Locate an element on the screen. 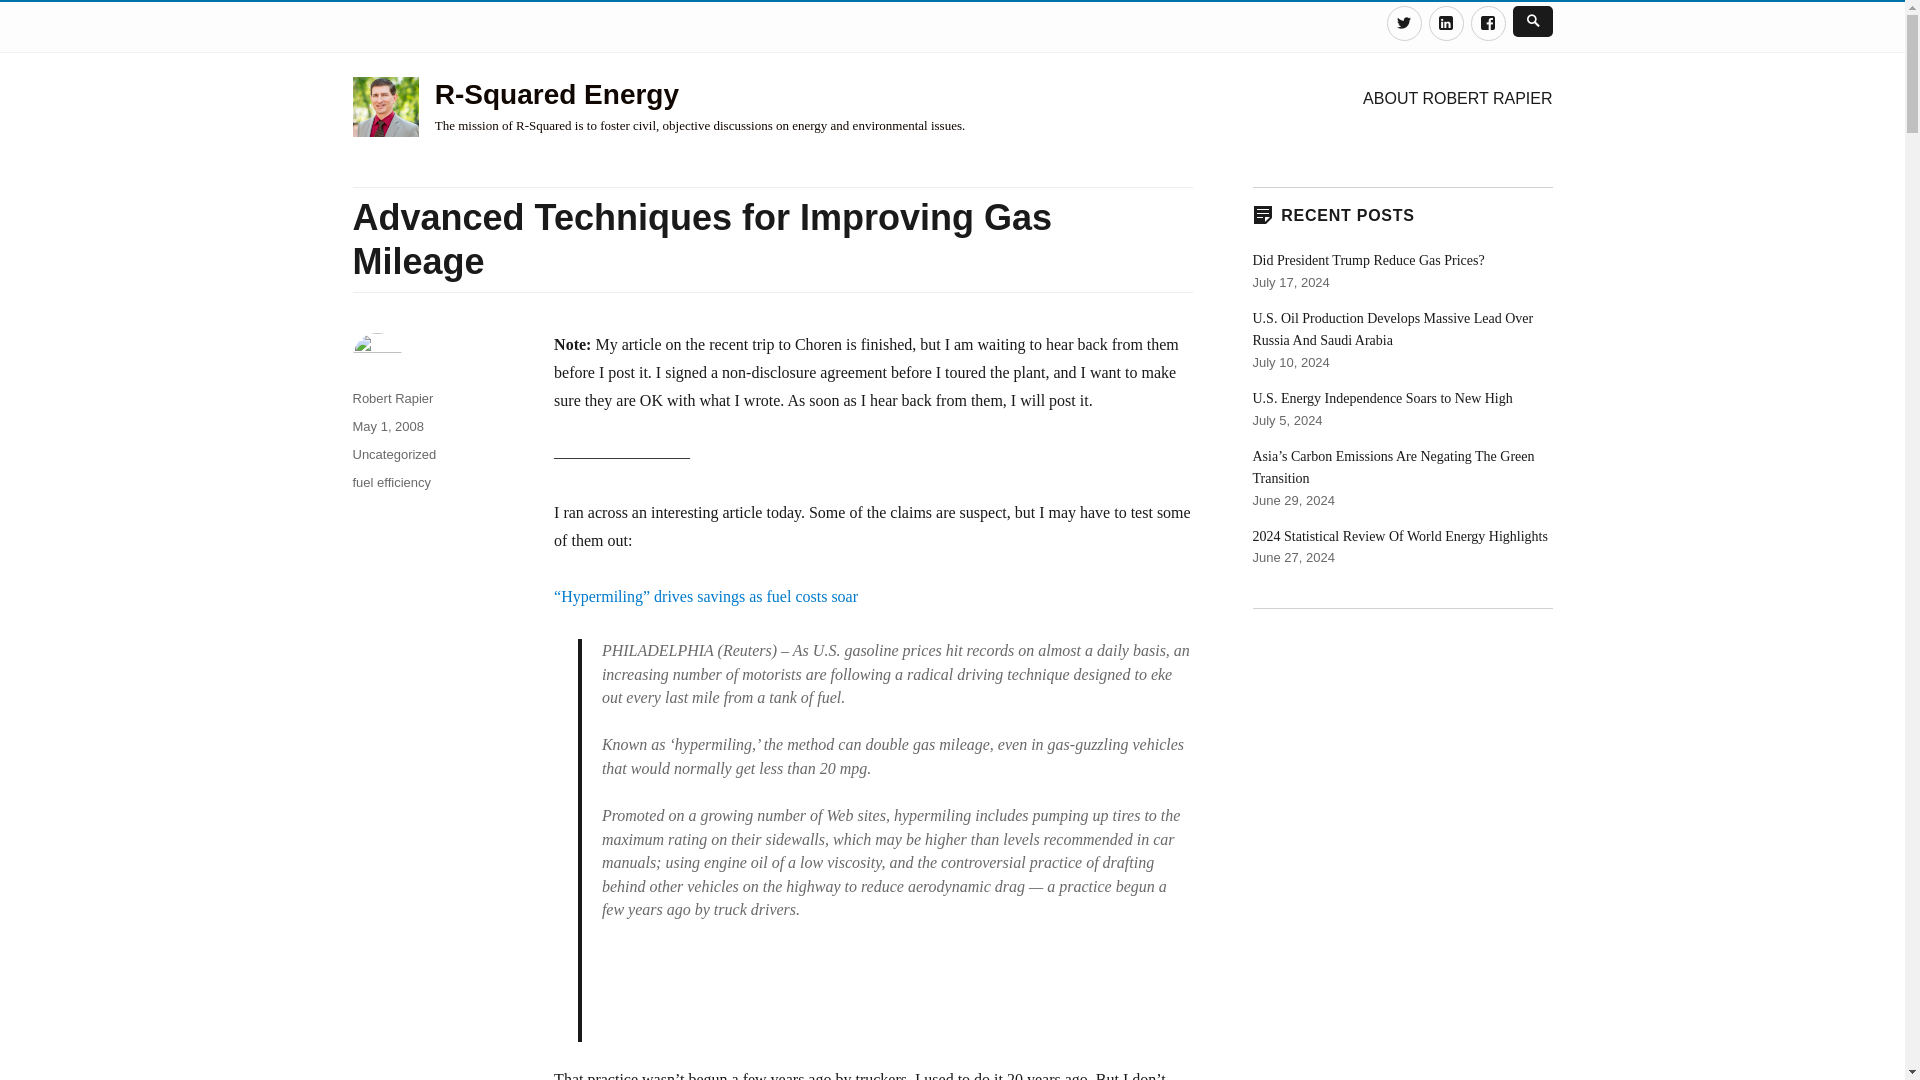 This screenshot has height=1080, width=1920. May 1, 2008 is located at coordinates (388, 426).